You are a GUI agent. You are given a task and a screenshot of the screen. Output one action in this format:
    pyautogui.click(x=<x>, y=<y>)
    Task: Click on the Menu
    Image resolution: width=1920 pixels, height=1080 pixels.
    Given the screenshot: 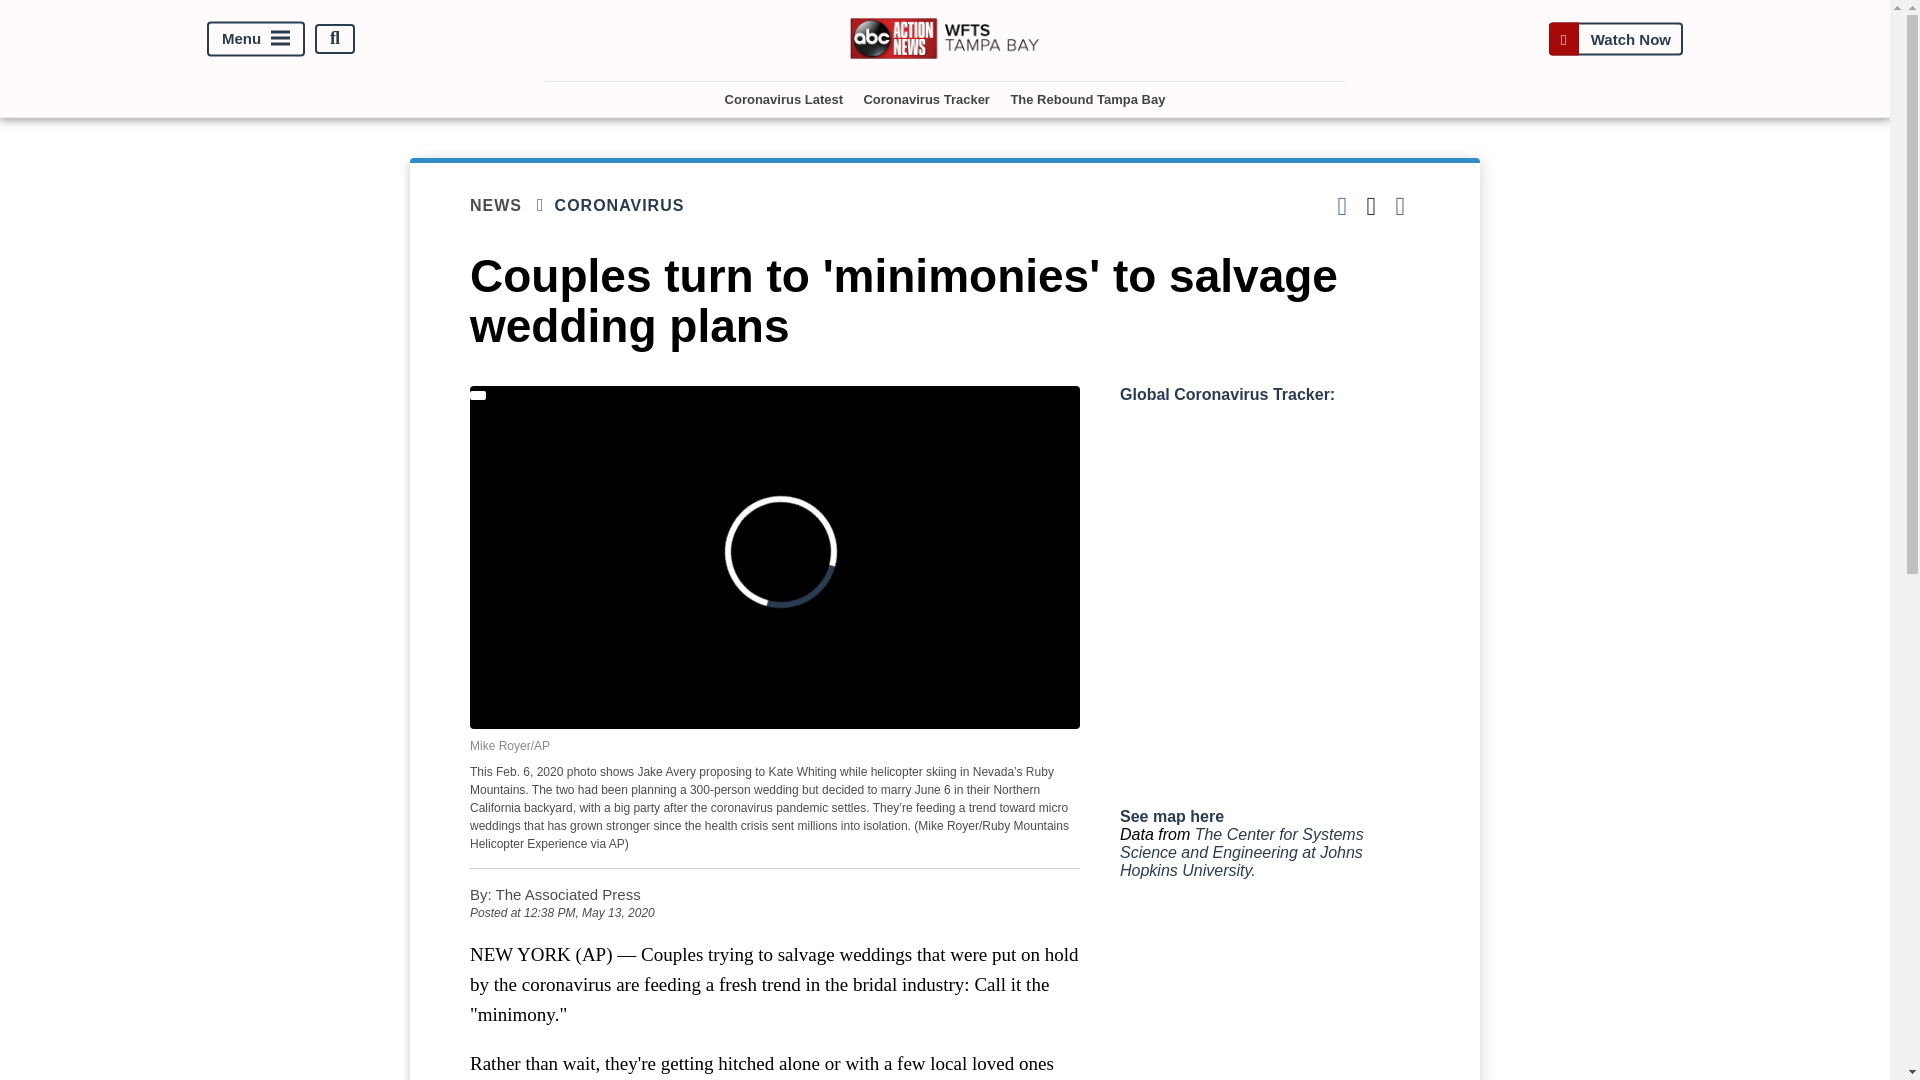 What is the action you would take?
    pyautogui.click(x=256, y=38)
    